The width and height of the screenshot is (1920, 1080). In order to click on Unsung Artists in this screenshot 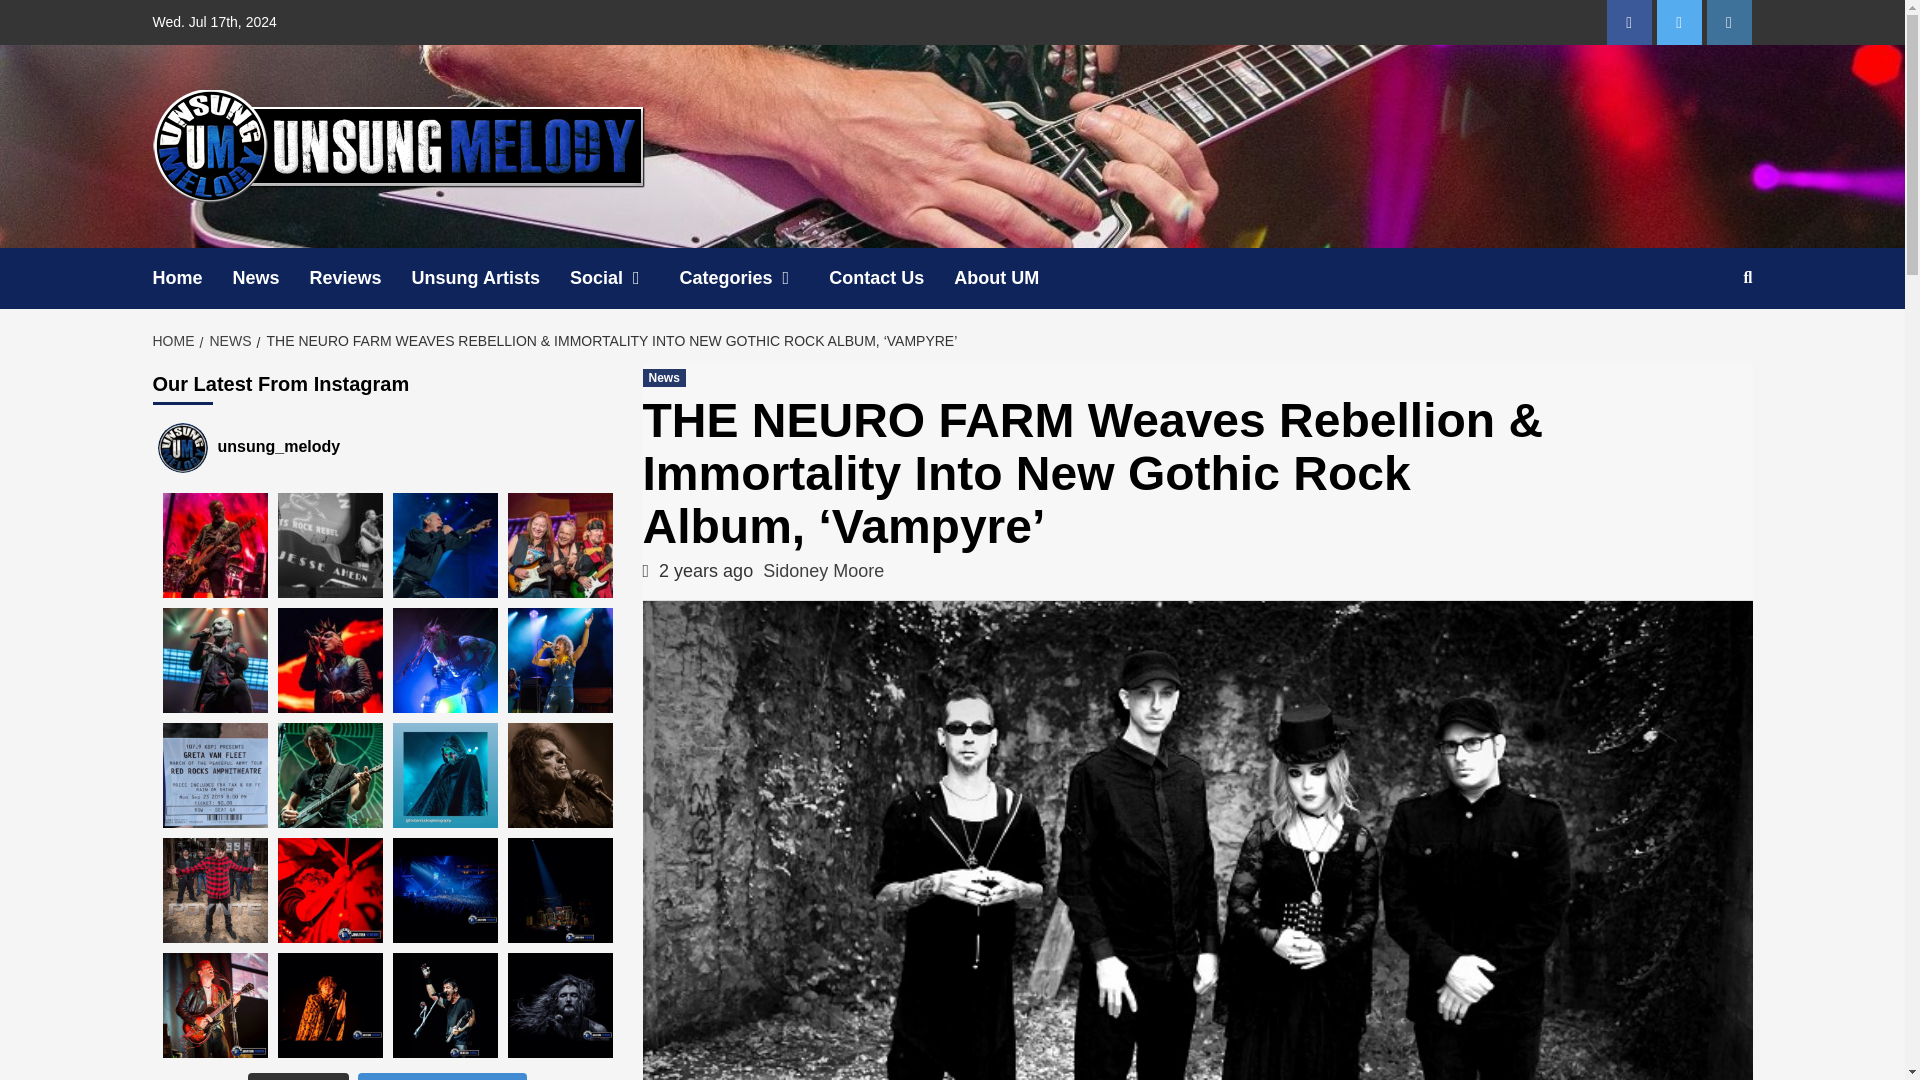, I will do `click(491, 278)`.